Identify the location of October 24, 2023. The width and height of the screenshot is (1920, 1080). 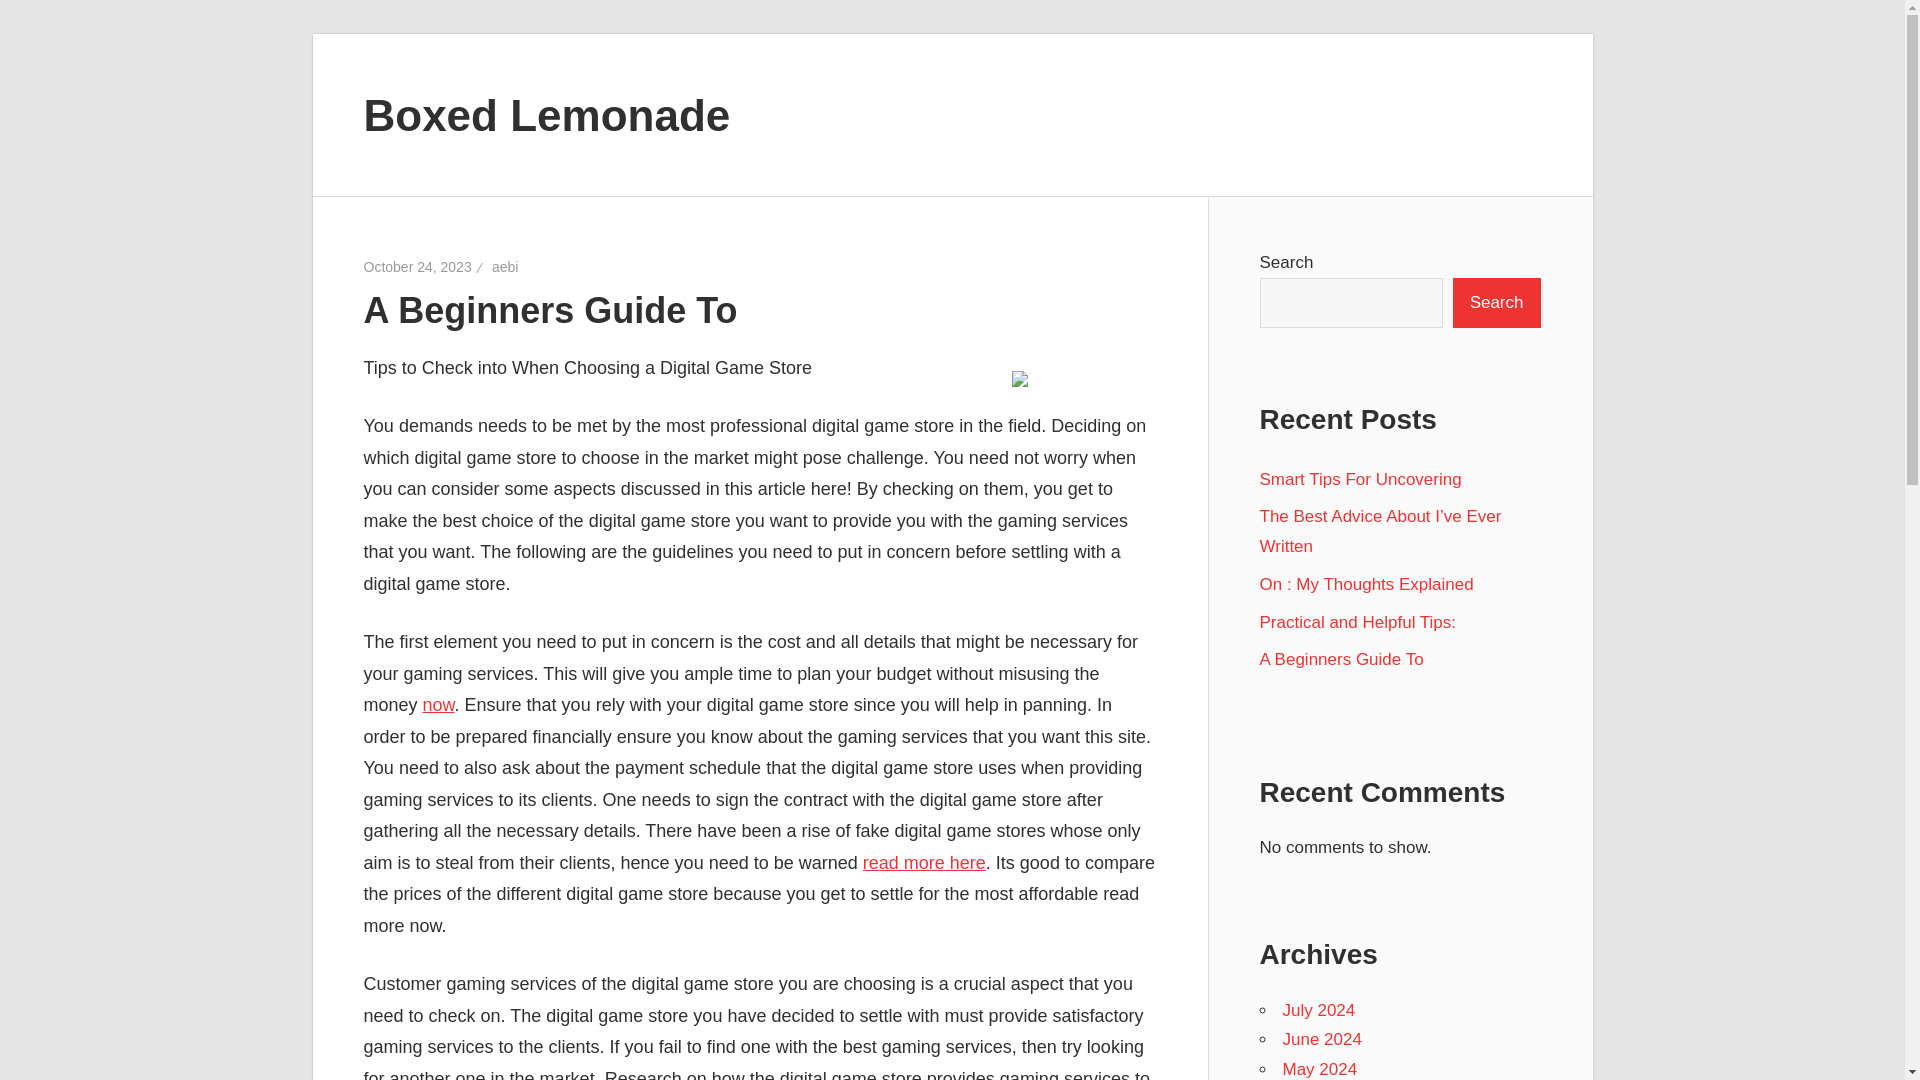
(418, 267).